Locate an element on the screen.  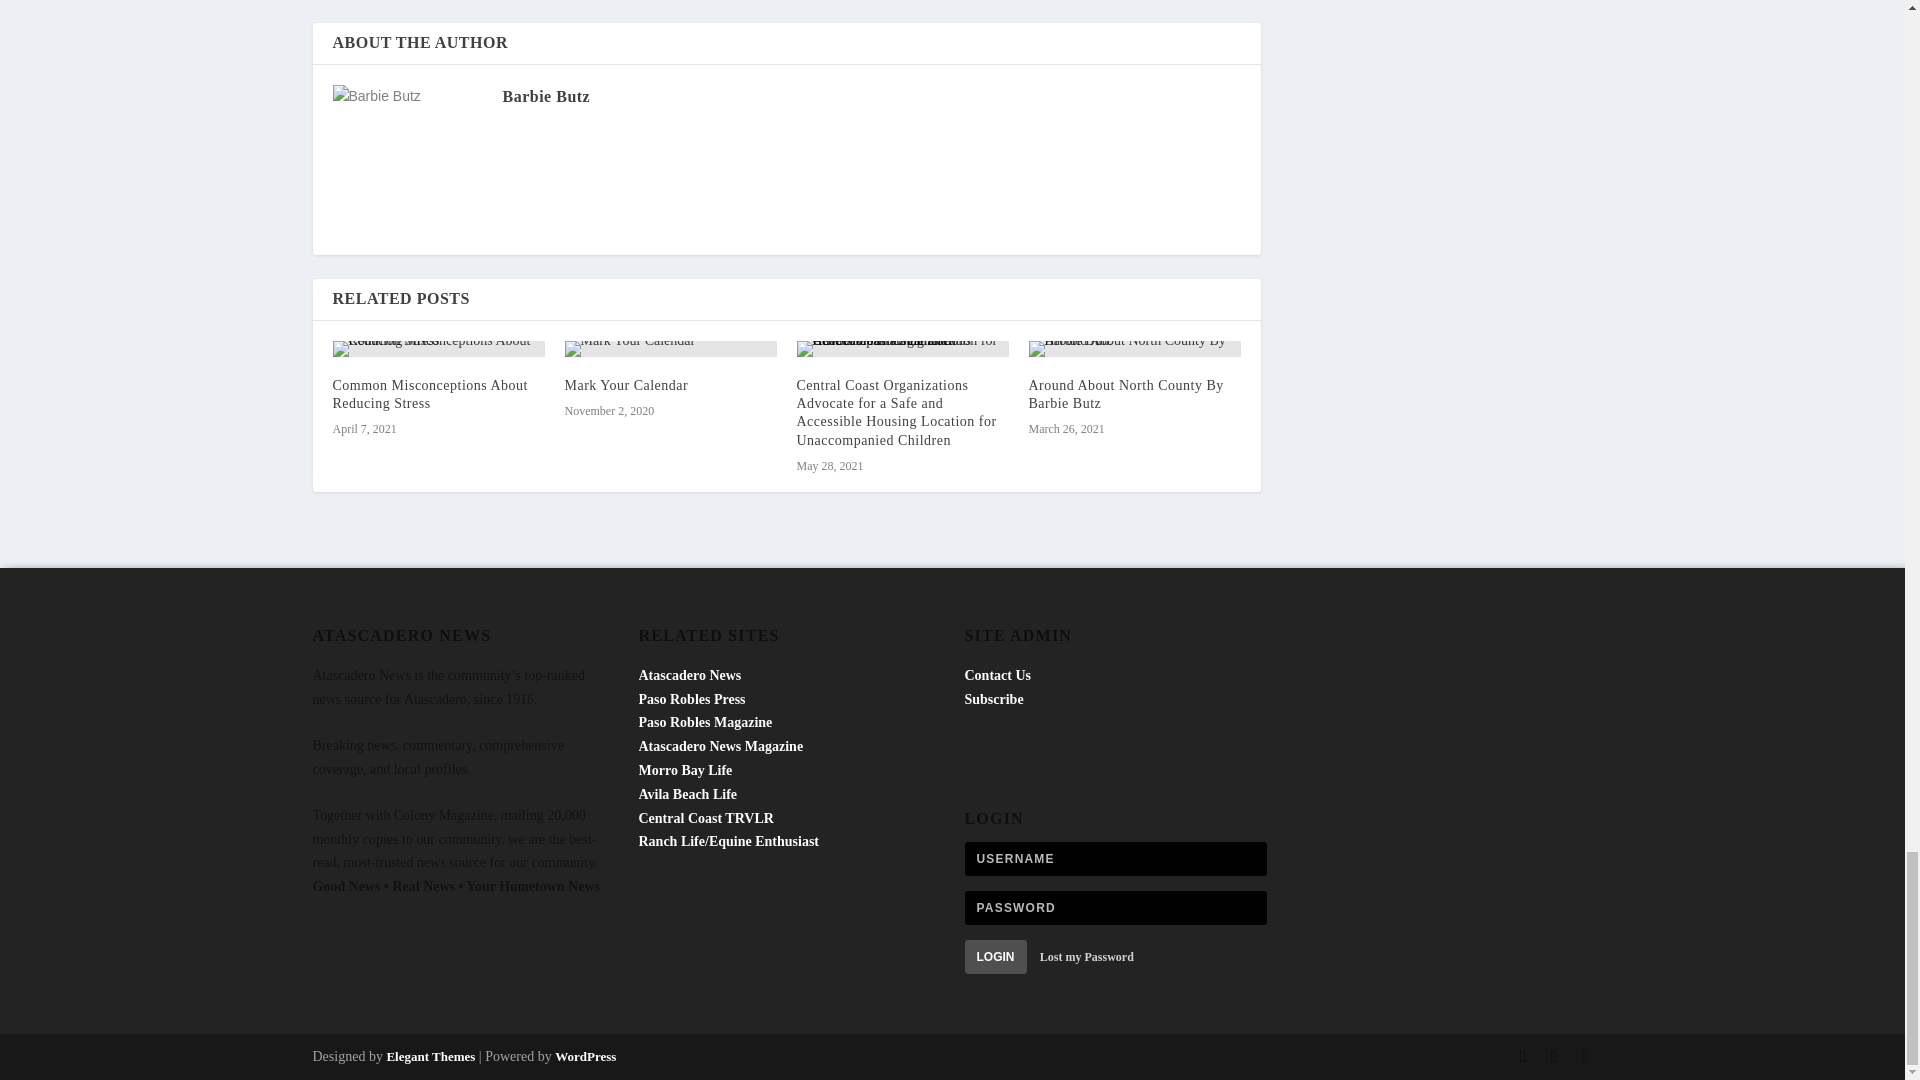
Mark Your Calendar is located at coordinates (626, 386).